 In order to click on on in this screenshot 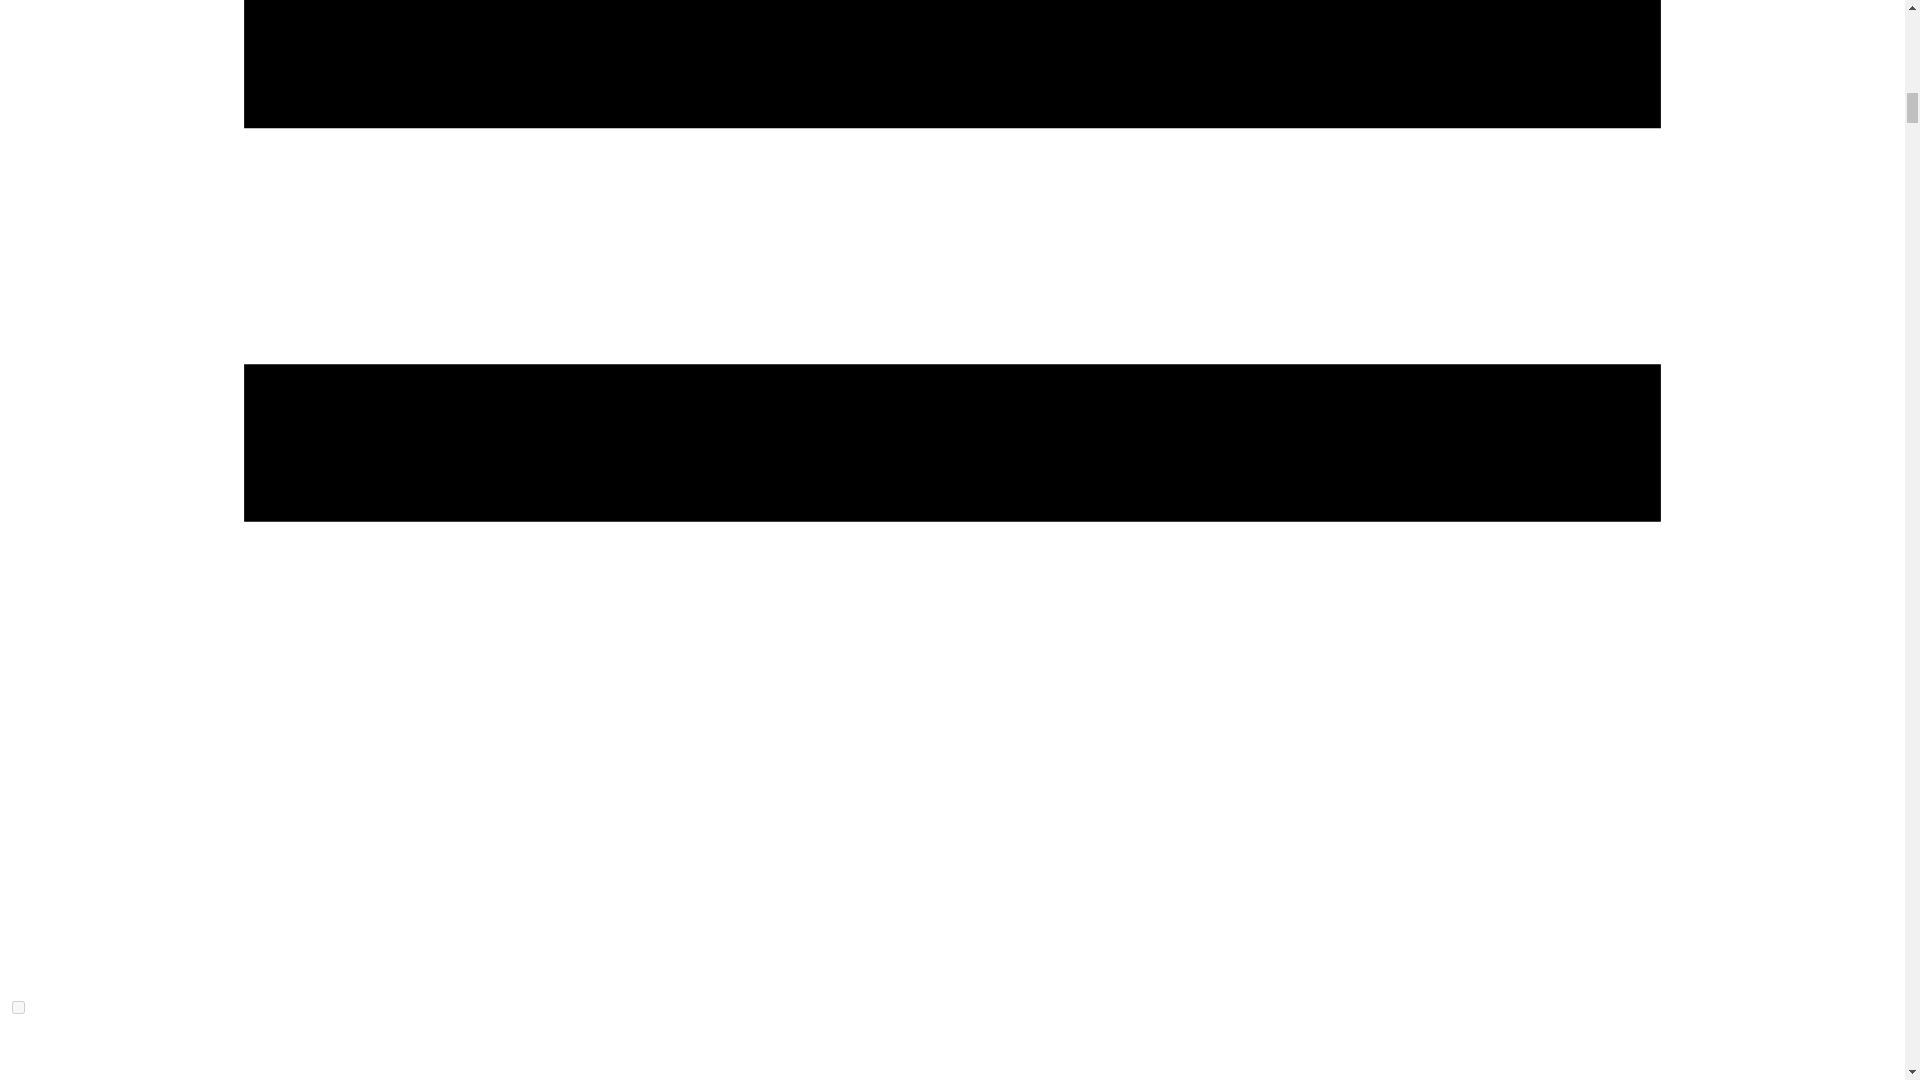, I will do `click(18, 1008)`.